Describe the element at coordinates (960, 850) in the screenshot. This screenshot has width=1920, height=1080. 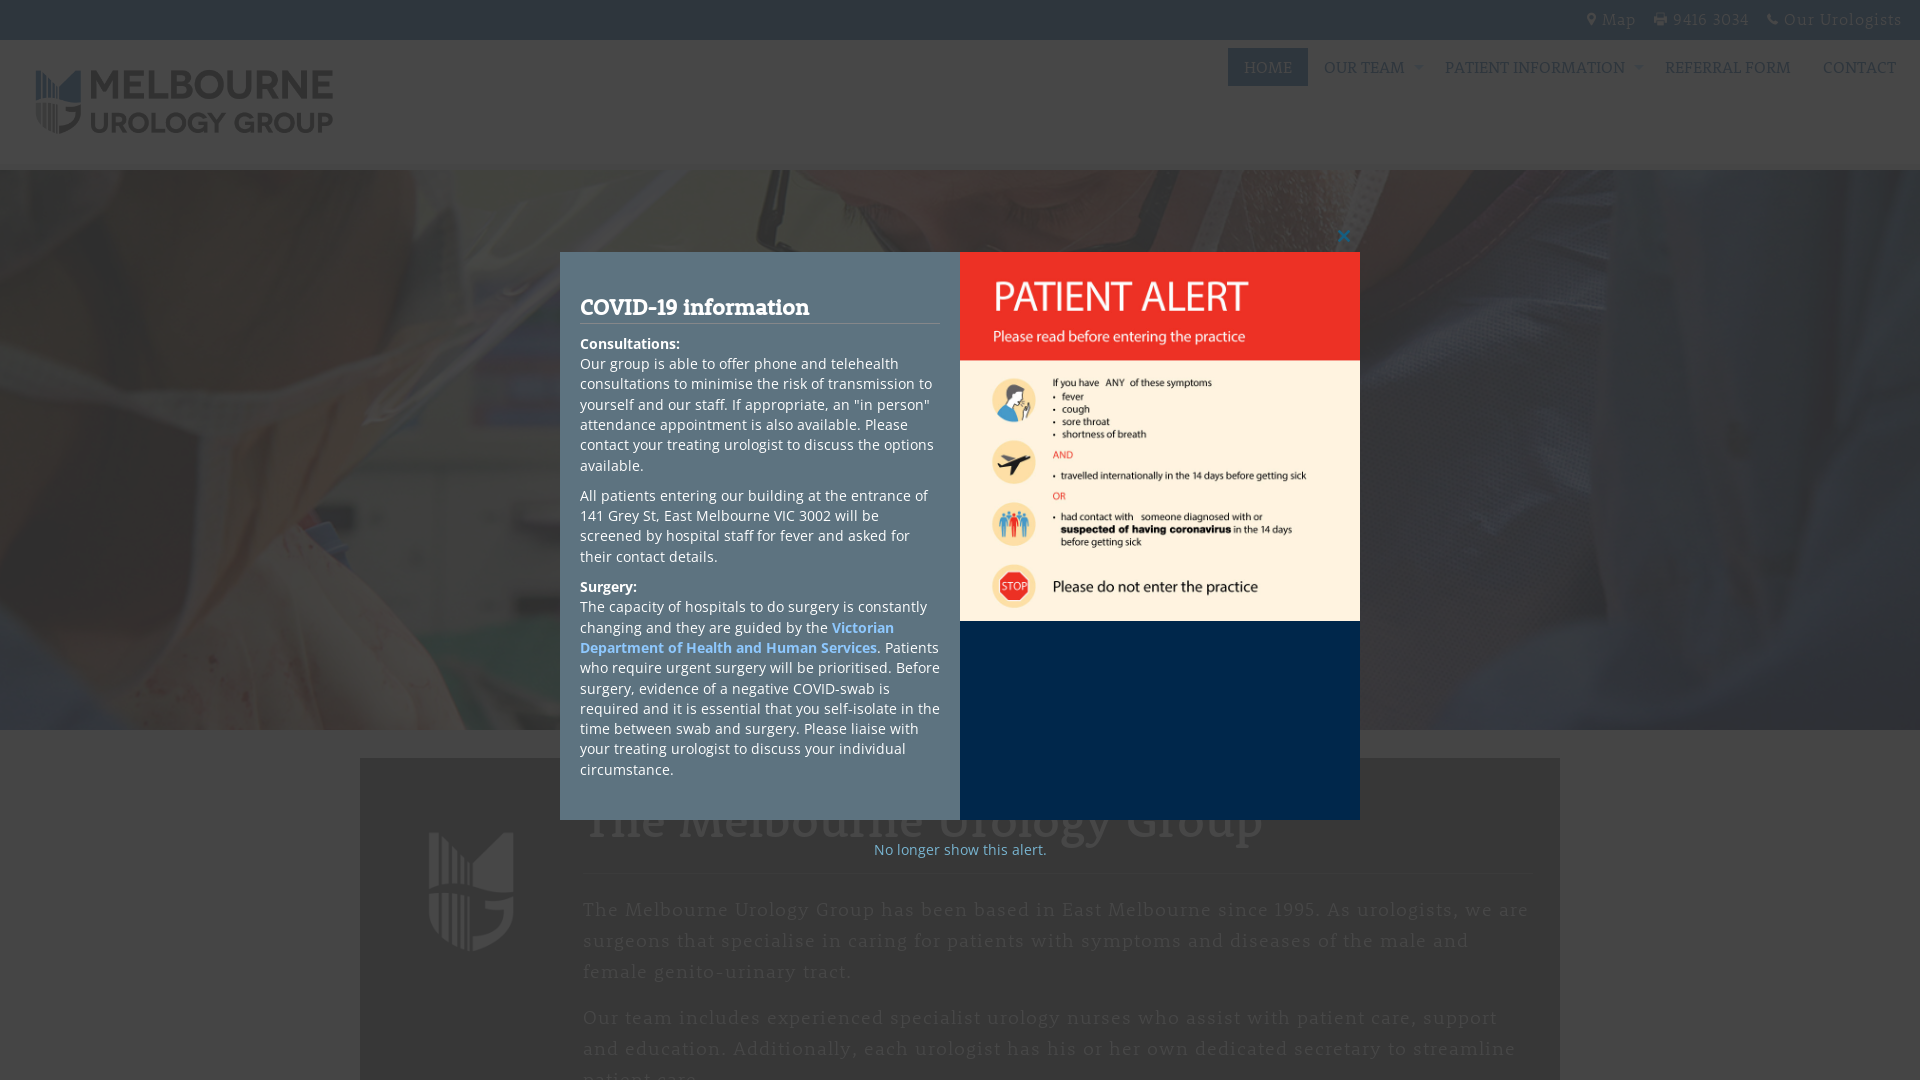
I see `No longer show this alert.` at that location.